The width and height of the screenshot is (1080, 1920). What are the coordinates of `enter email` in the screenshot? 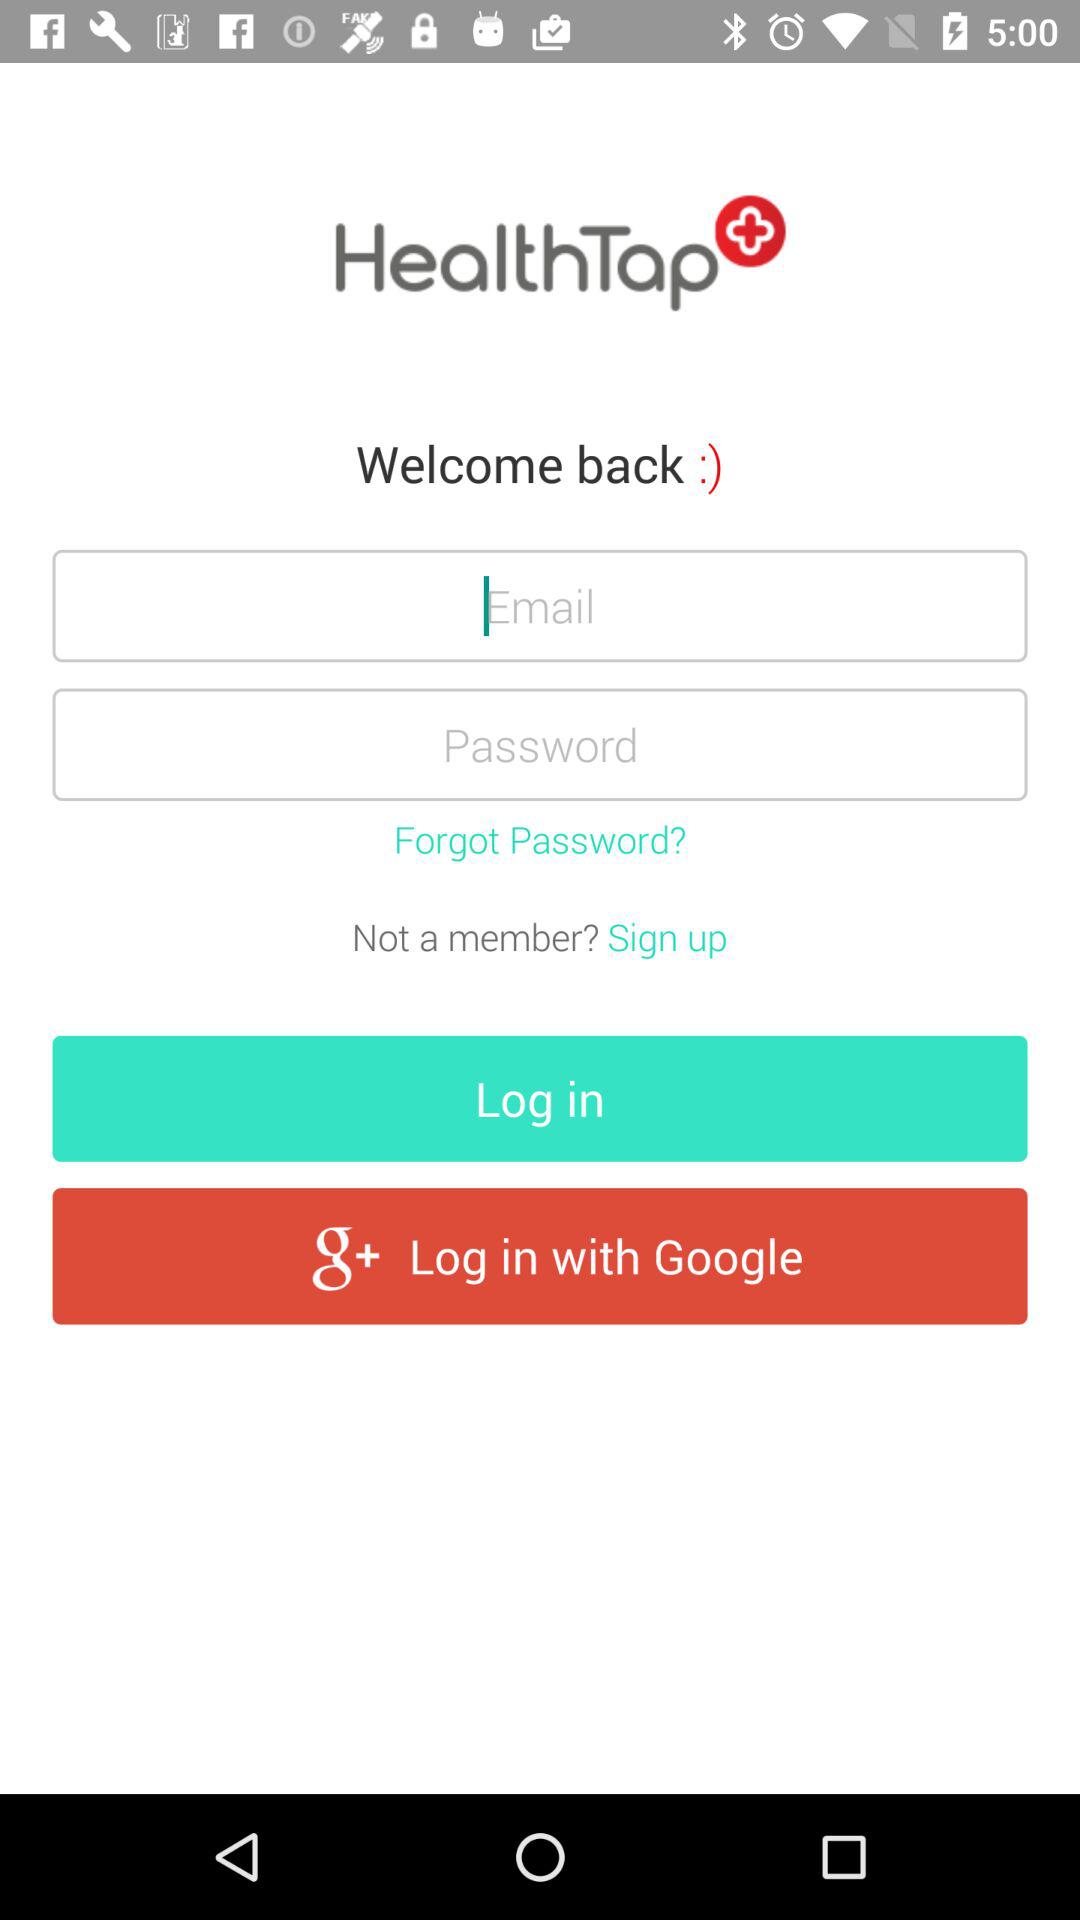 It's located at (540, 606).